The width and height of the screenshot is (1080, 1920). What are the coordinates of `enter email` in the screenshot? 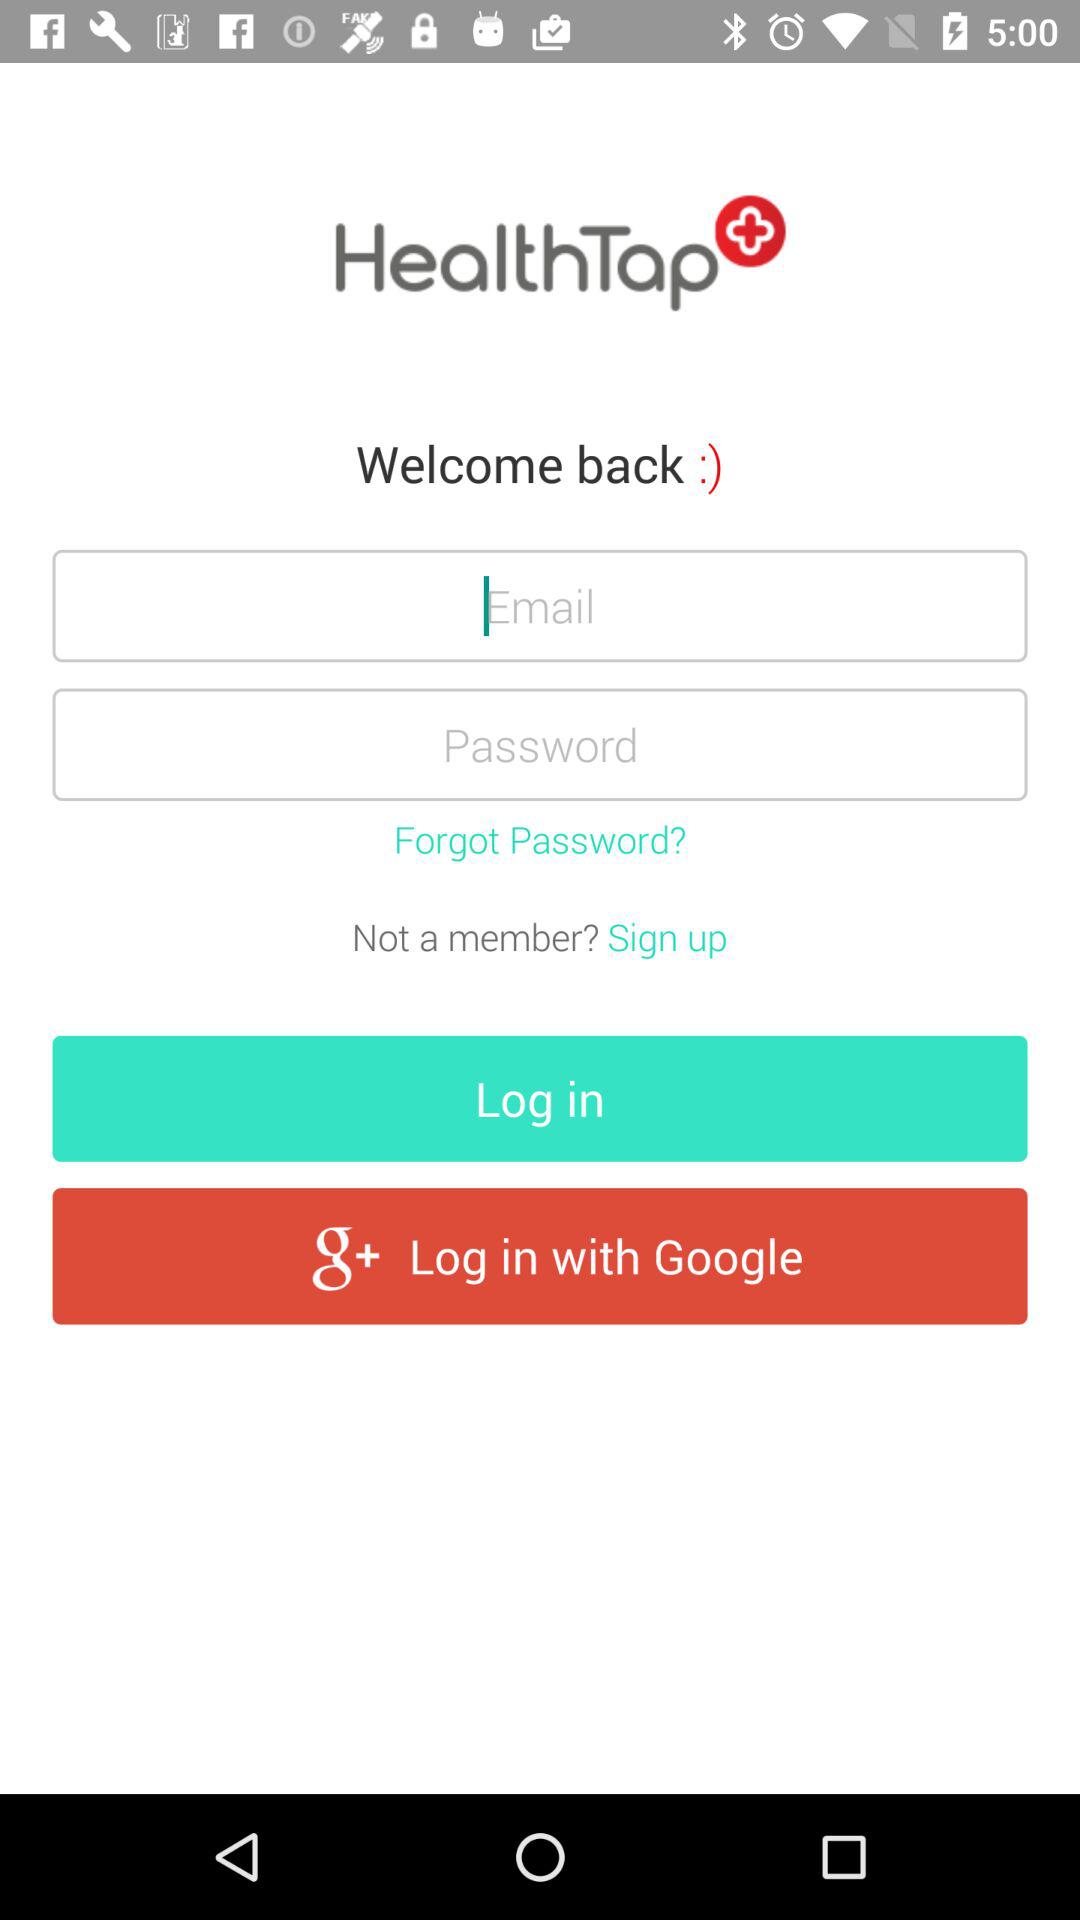 It's located at (540, 606).